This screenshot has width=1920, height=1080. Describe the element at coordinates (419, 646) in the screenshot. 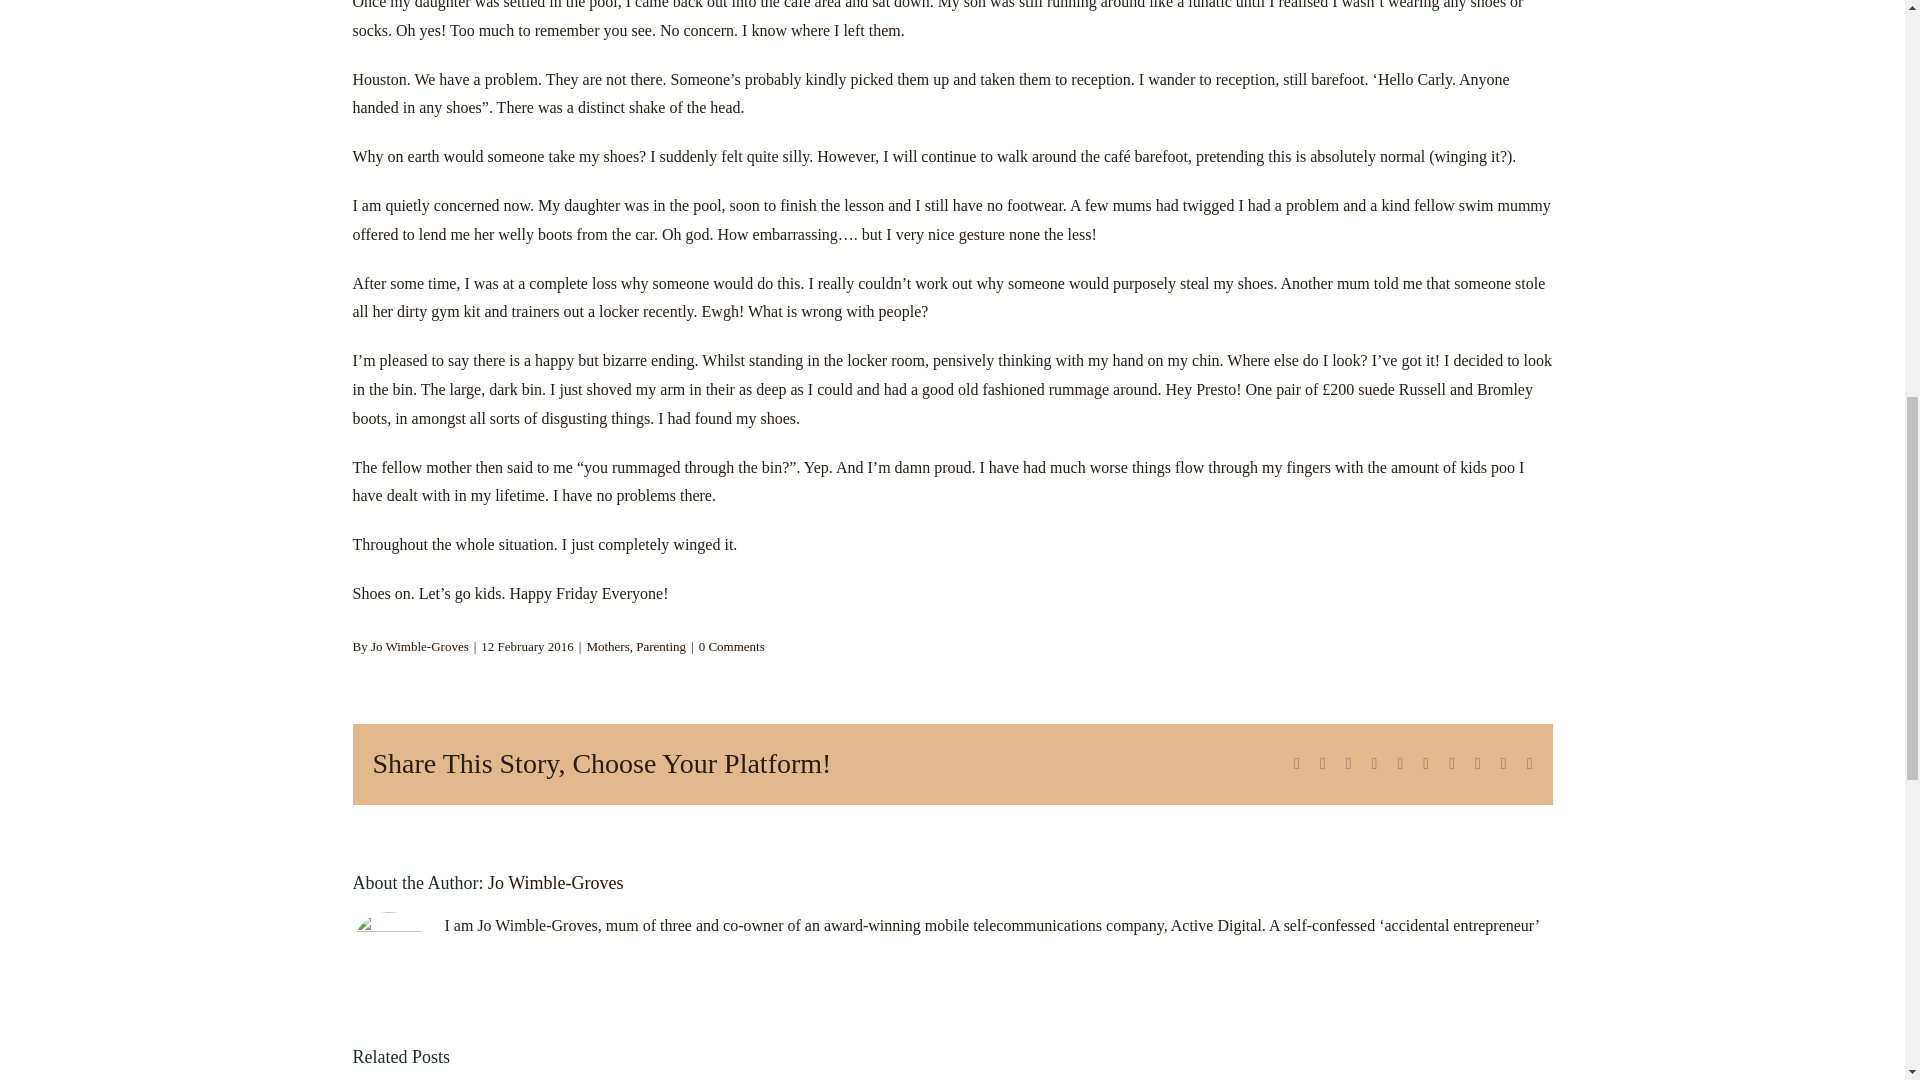

I see `Jo Wimble-Groves` at that location.